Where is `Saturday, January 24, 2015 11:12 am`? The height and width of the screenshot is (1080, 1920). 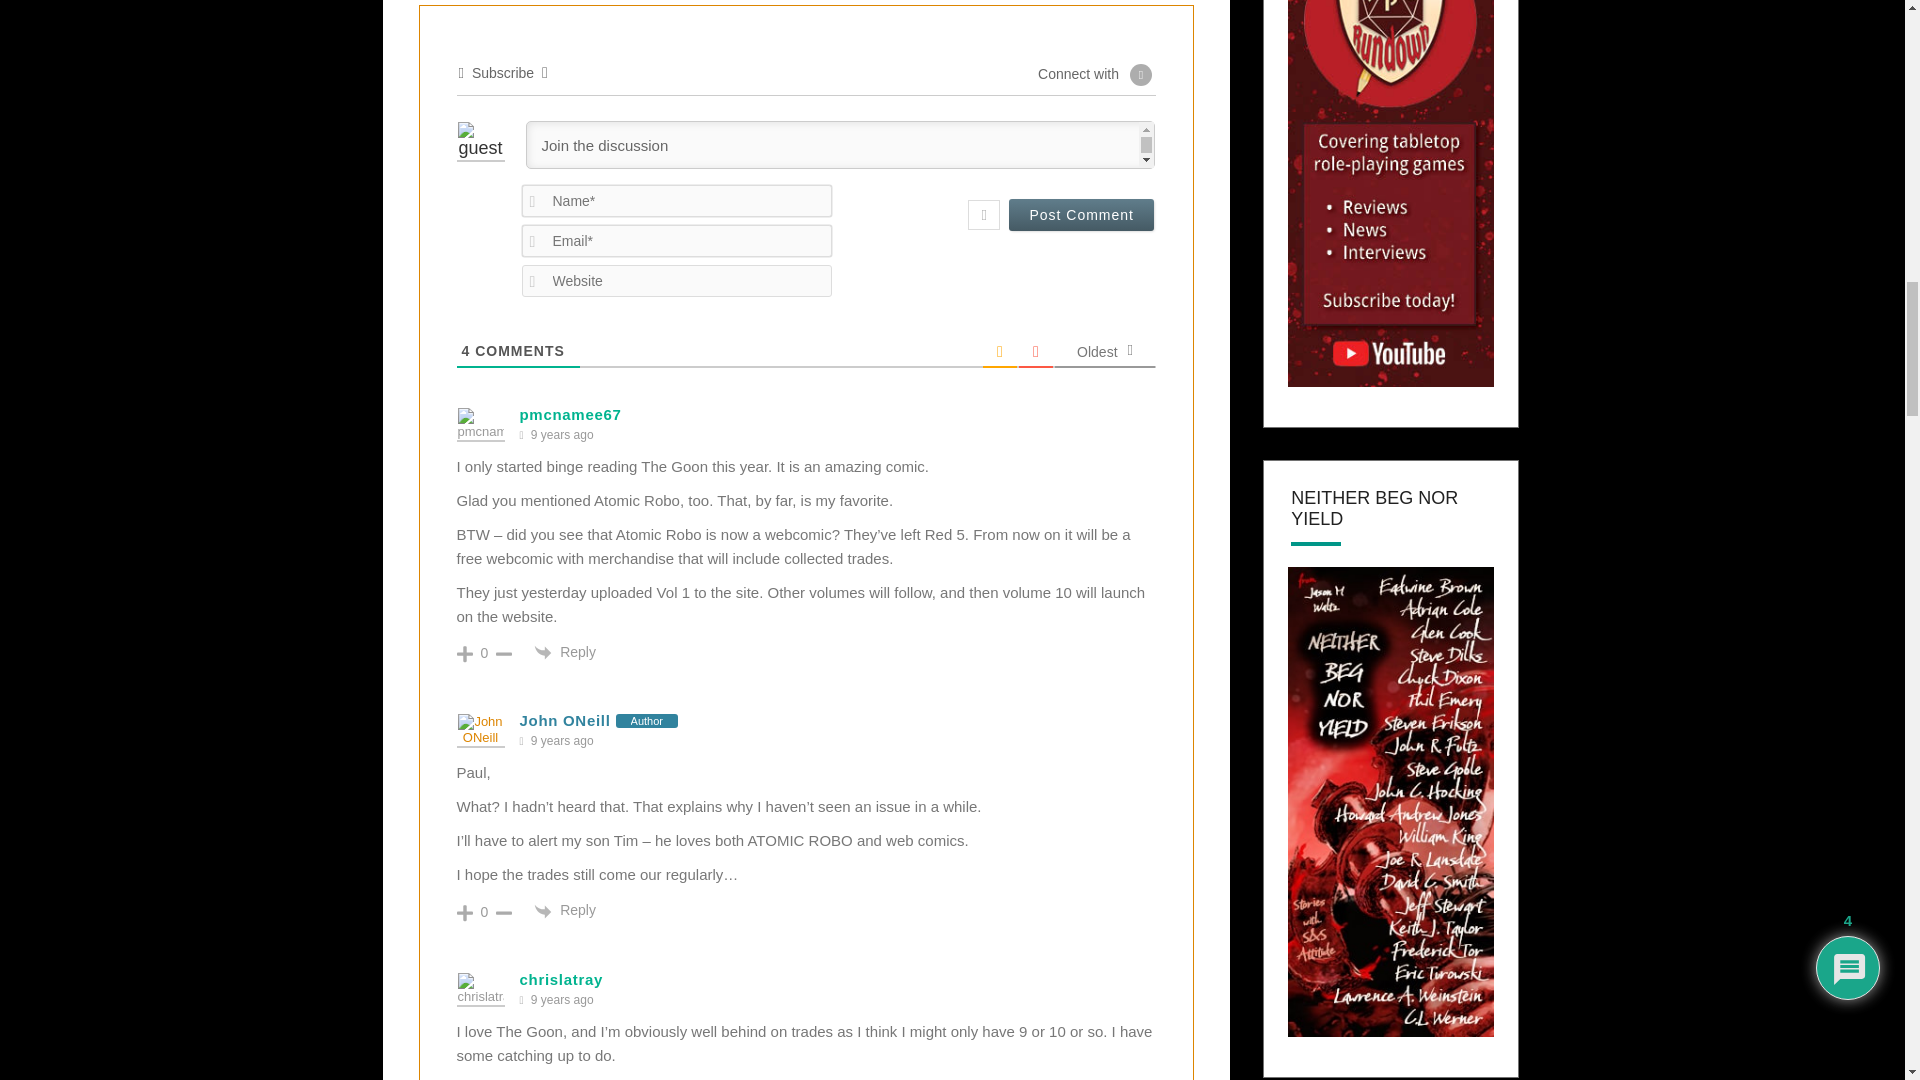 Saturday, January 24, 2015 11:12 am is located at coordinates (562, 741).